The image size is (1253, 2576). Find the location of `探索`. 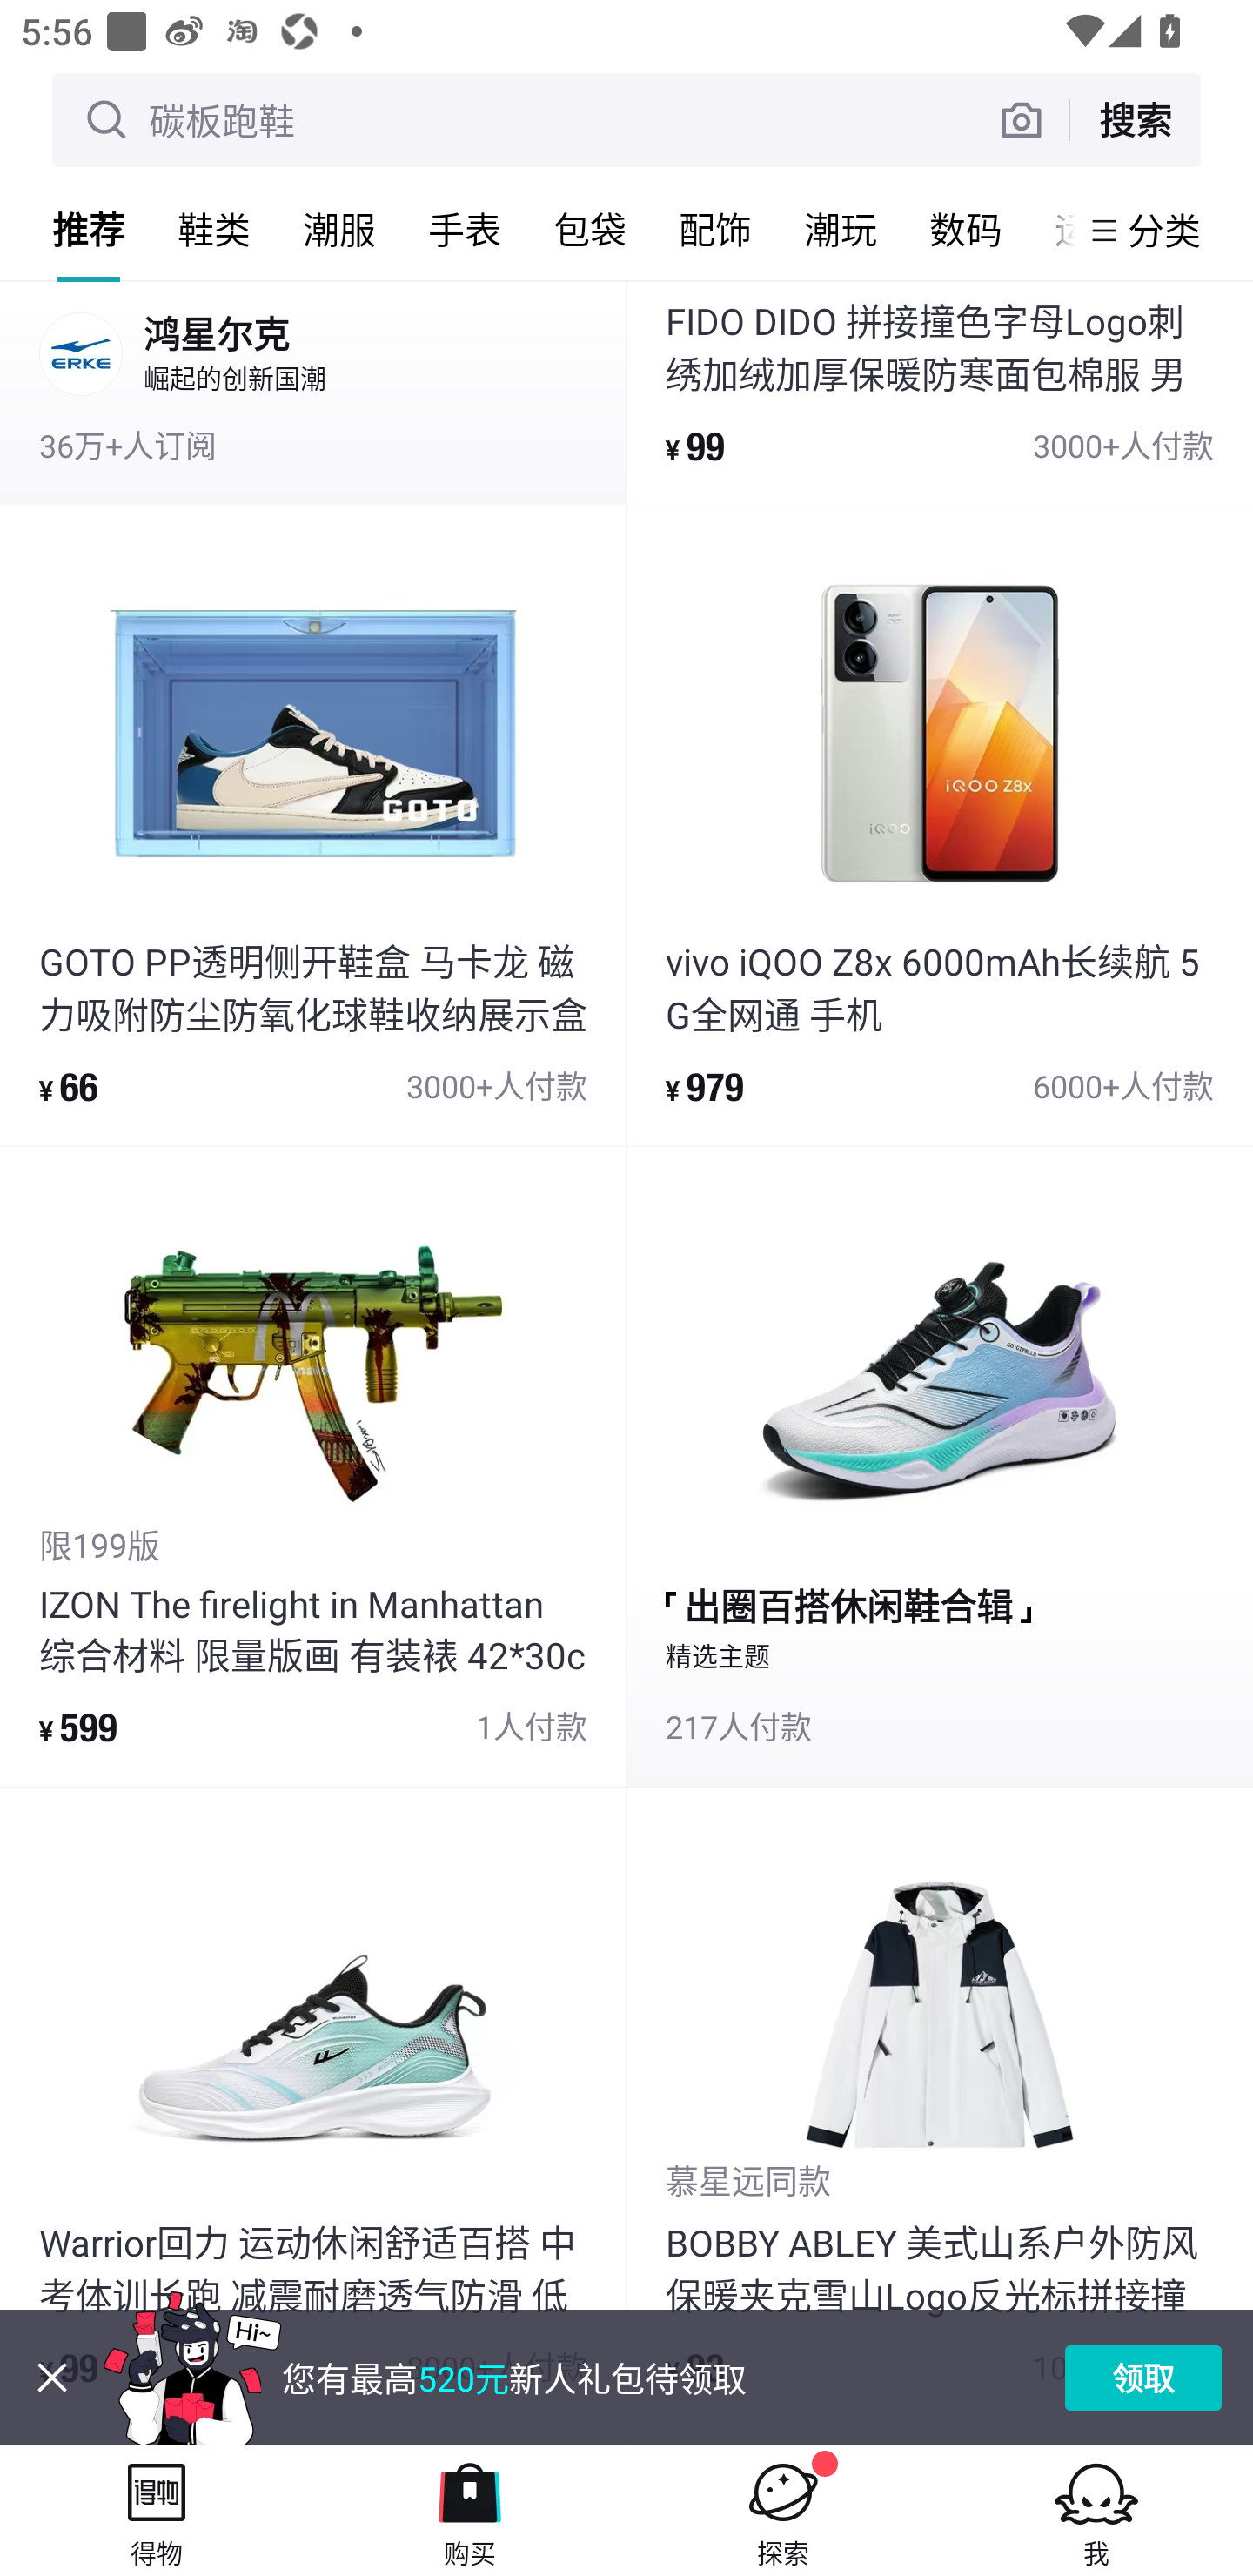

探索 is located at coordinates (783, 2510).